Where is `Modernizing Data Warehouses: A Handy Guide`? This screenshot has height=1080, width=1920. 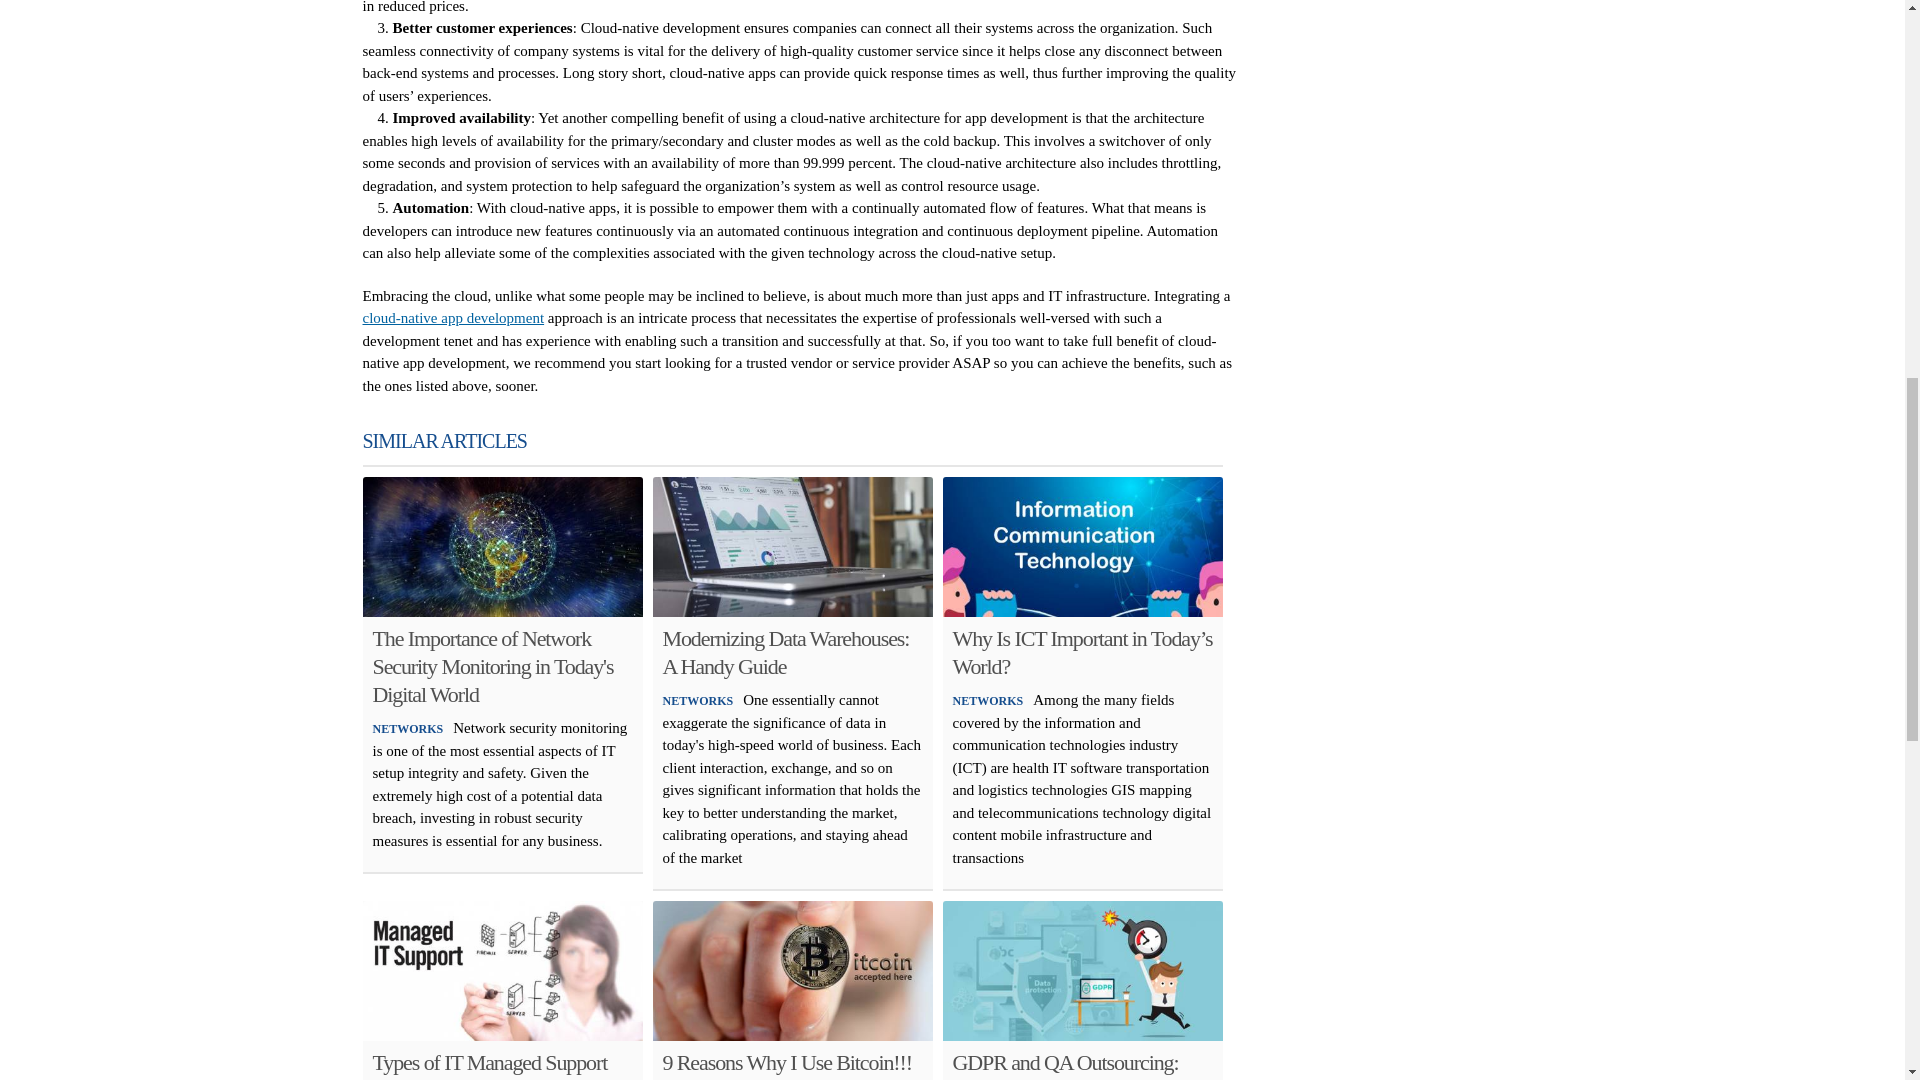
Modernizing Data Warehouses: A Handy Guide is located at coordinates (785, 652).